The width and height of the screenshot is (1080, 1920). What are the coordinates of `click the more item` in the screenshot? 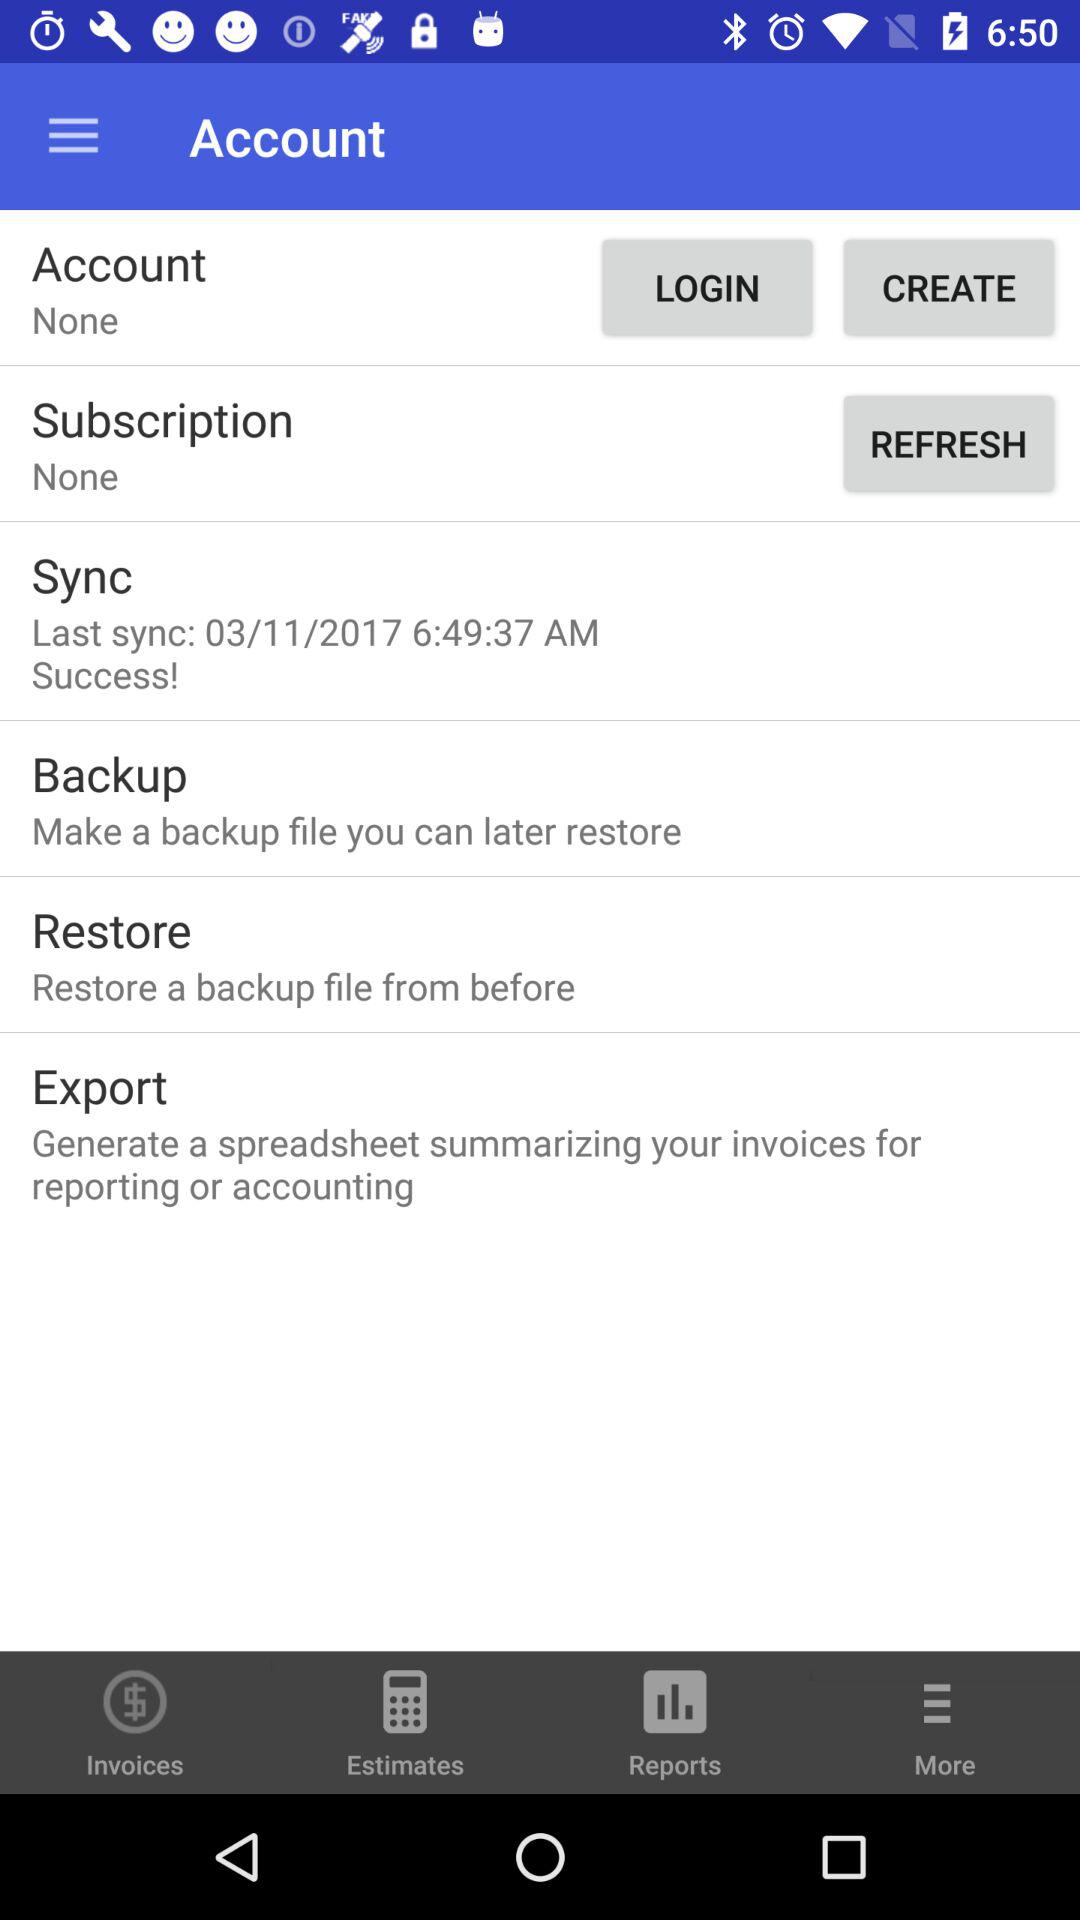 It's located at (945, 1736).